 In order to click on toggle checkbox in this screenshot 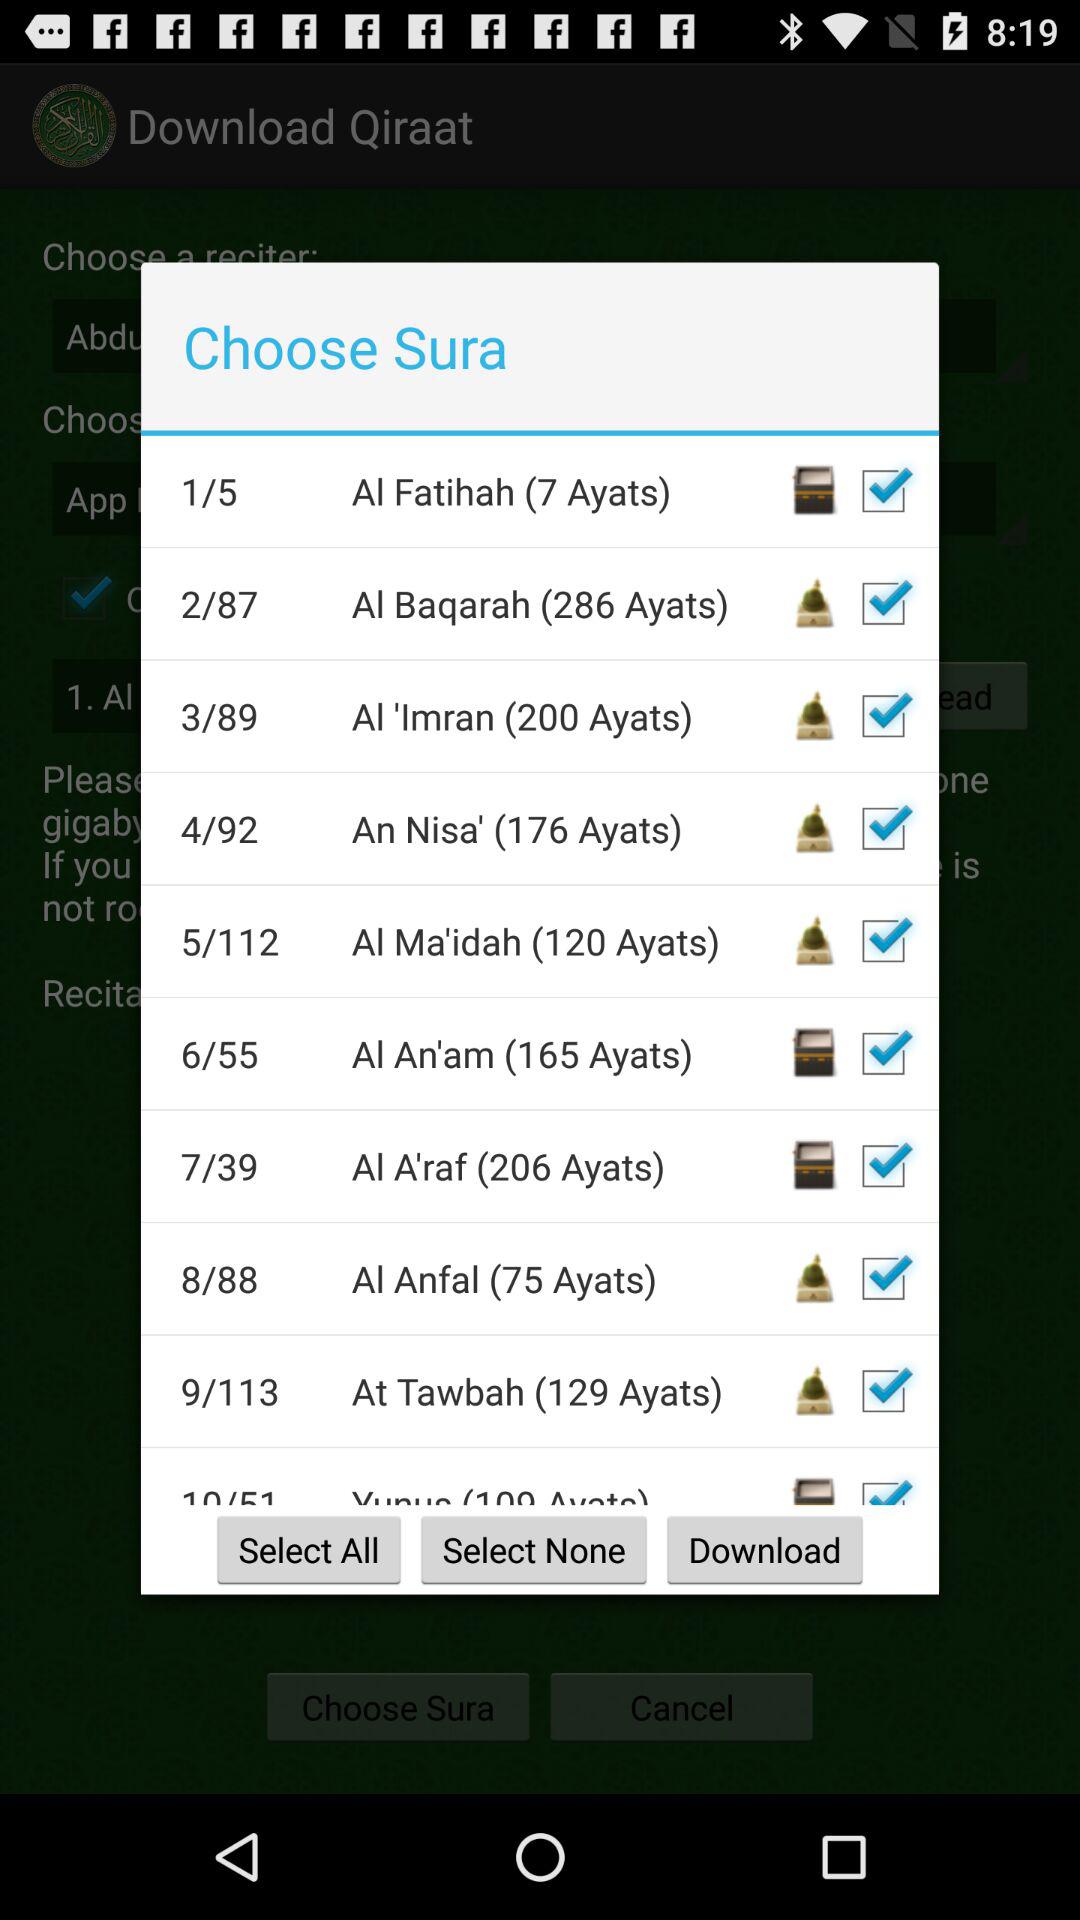, I will do `click(883, 491)`.